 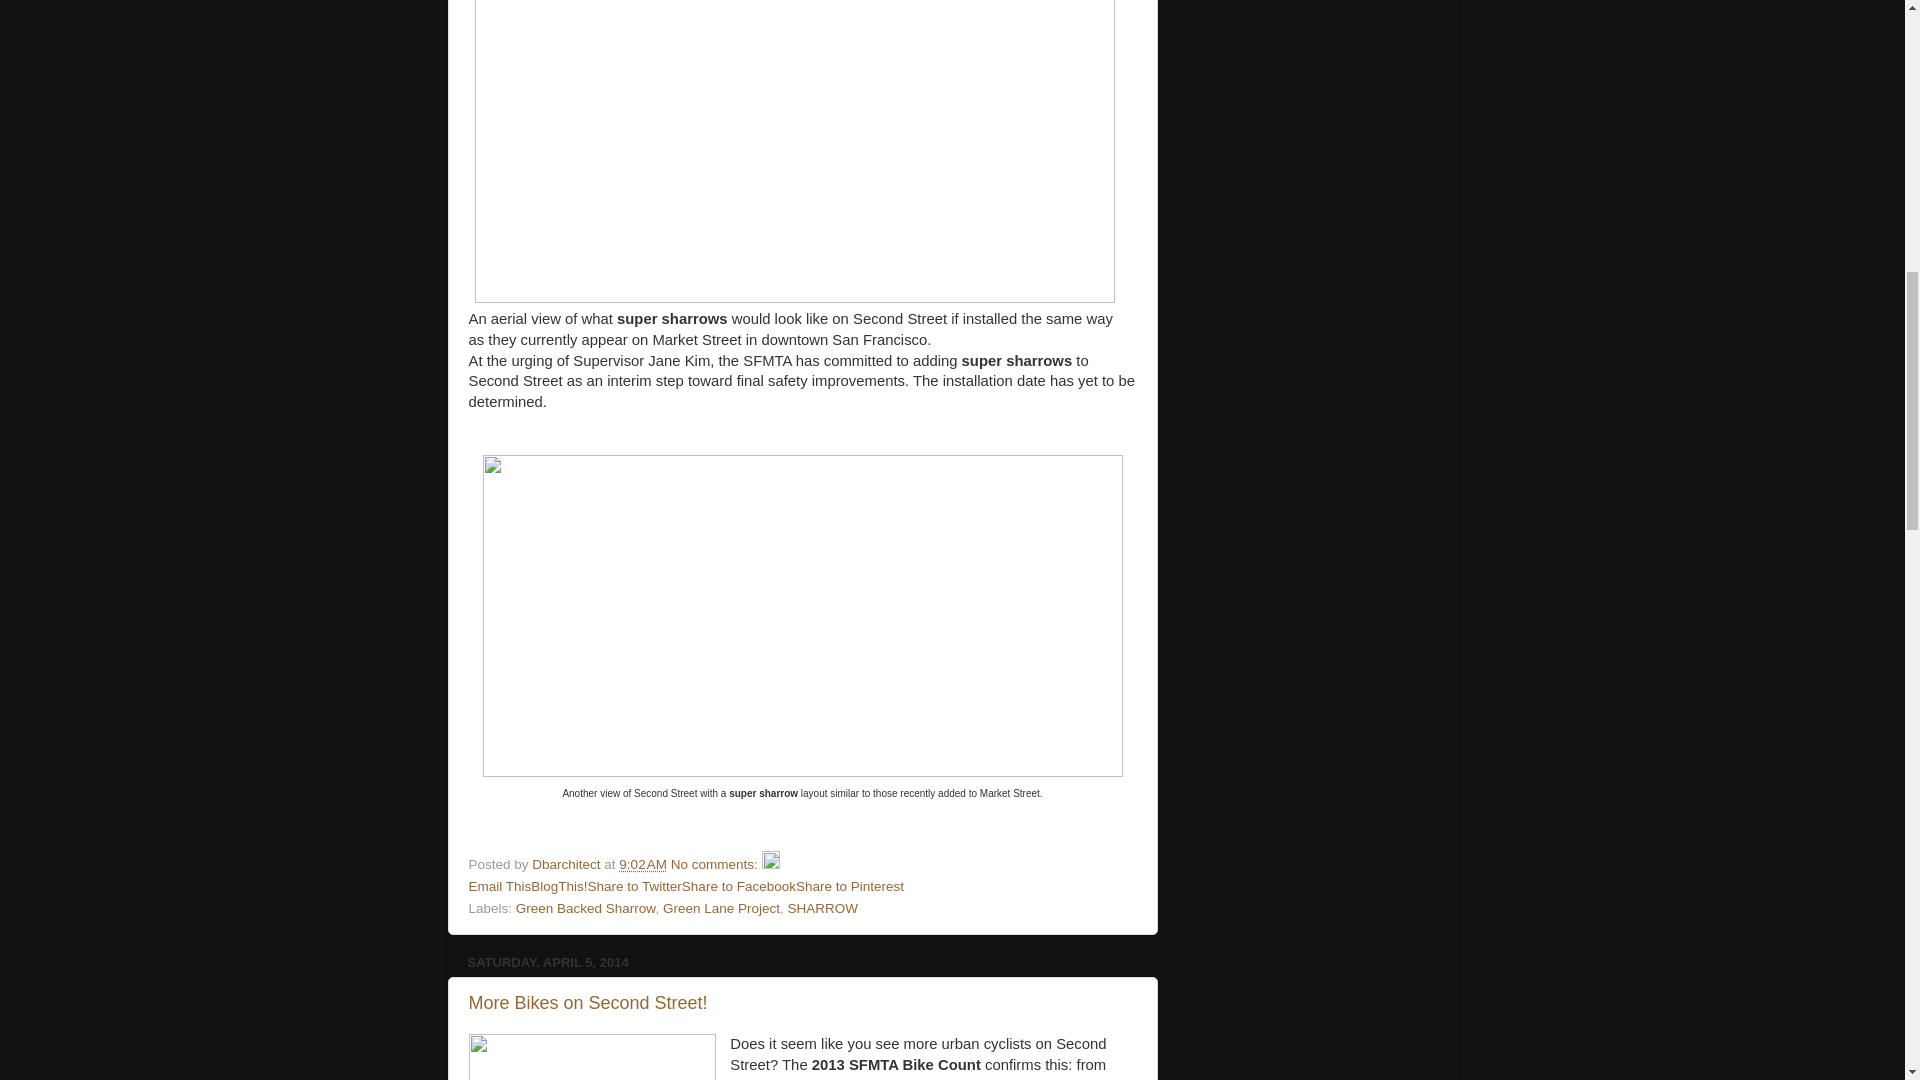 I want to click on Email This, so click(x=500, y=886).